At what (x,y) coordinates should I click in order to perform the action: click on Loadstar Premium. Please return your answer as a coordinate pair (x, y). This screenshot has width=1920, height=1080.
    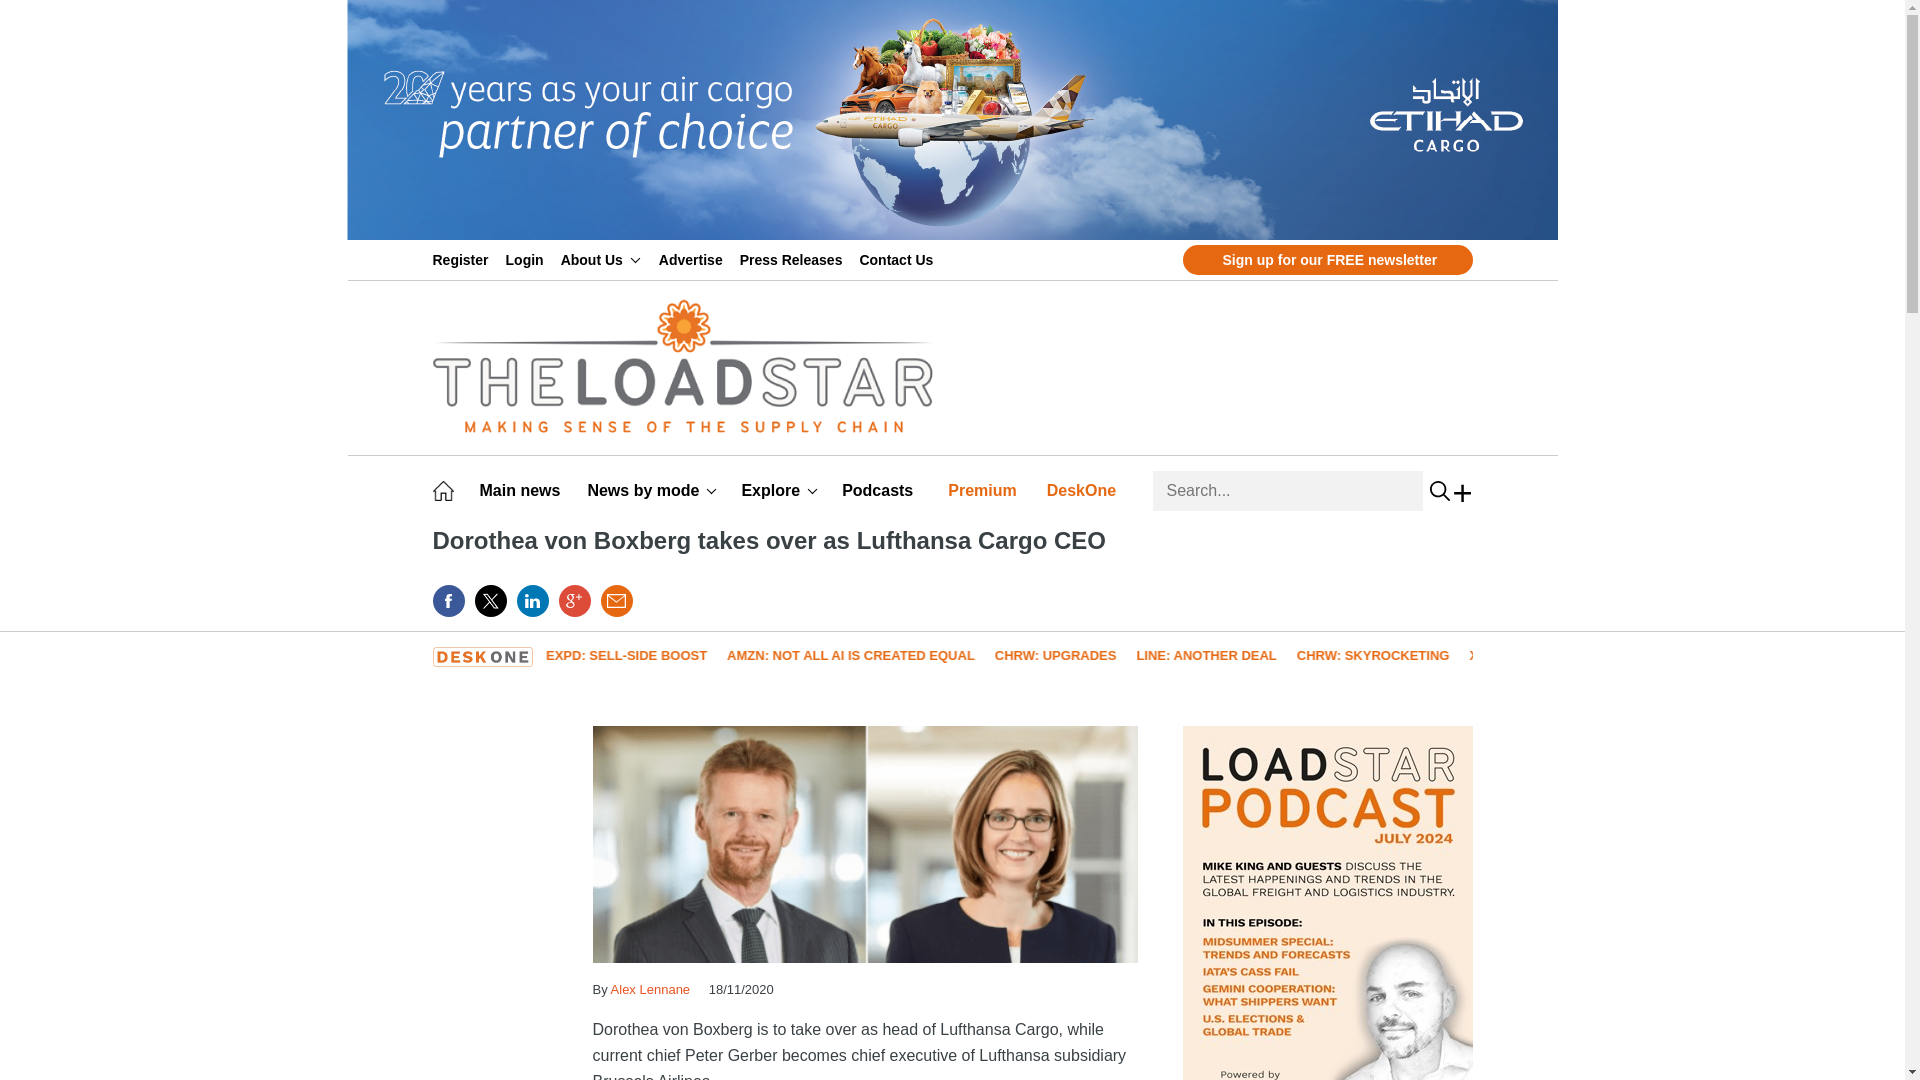
    Looking at the image, I should click on (986, 490).